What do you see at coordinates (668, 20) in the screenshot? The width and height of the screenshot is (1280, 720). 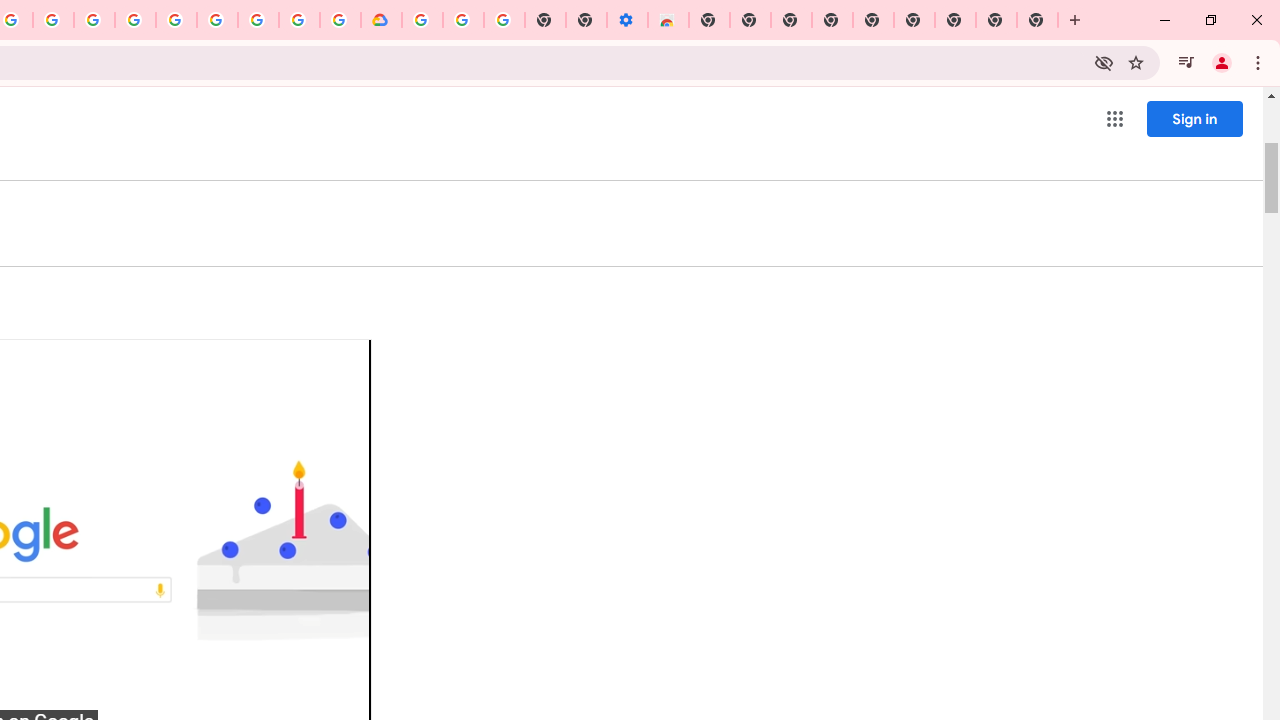 I see `Chrome Web Store - Accessibility extensions` at bounding box center [668, 20].